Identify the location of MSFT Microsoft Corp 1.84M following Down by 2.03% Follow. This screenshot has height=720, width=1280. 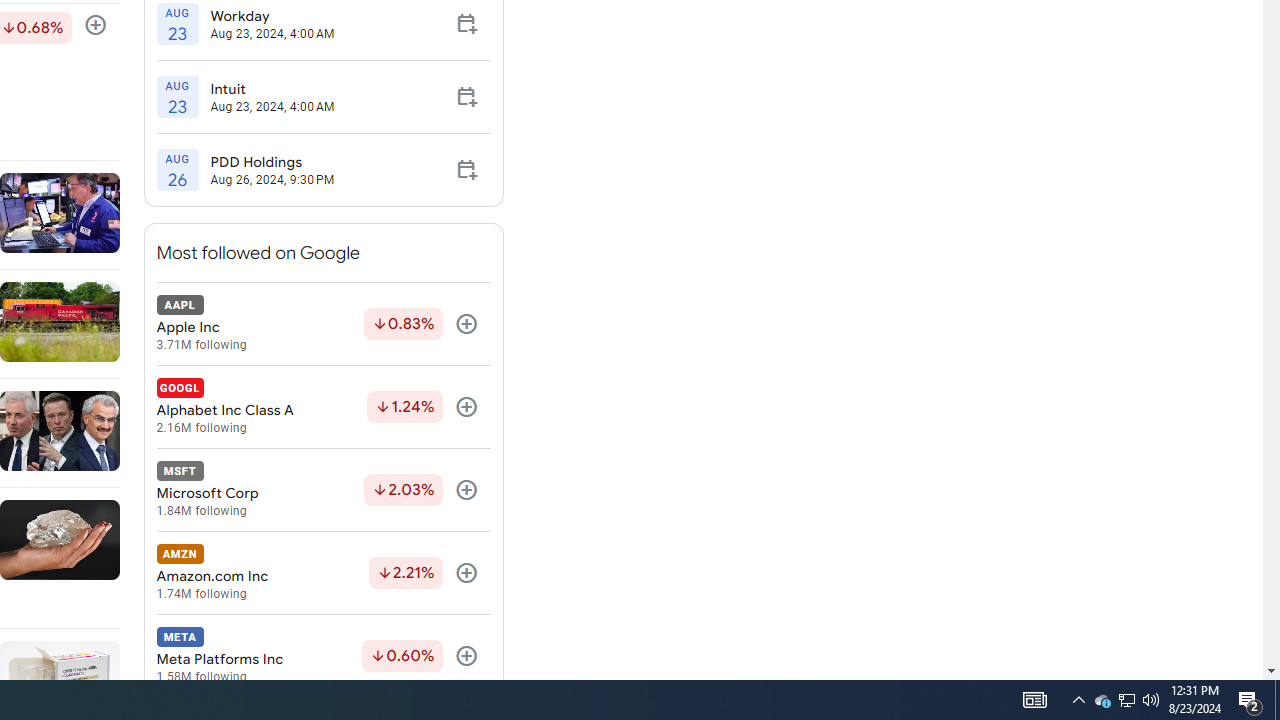
(323, 490).